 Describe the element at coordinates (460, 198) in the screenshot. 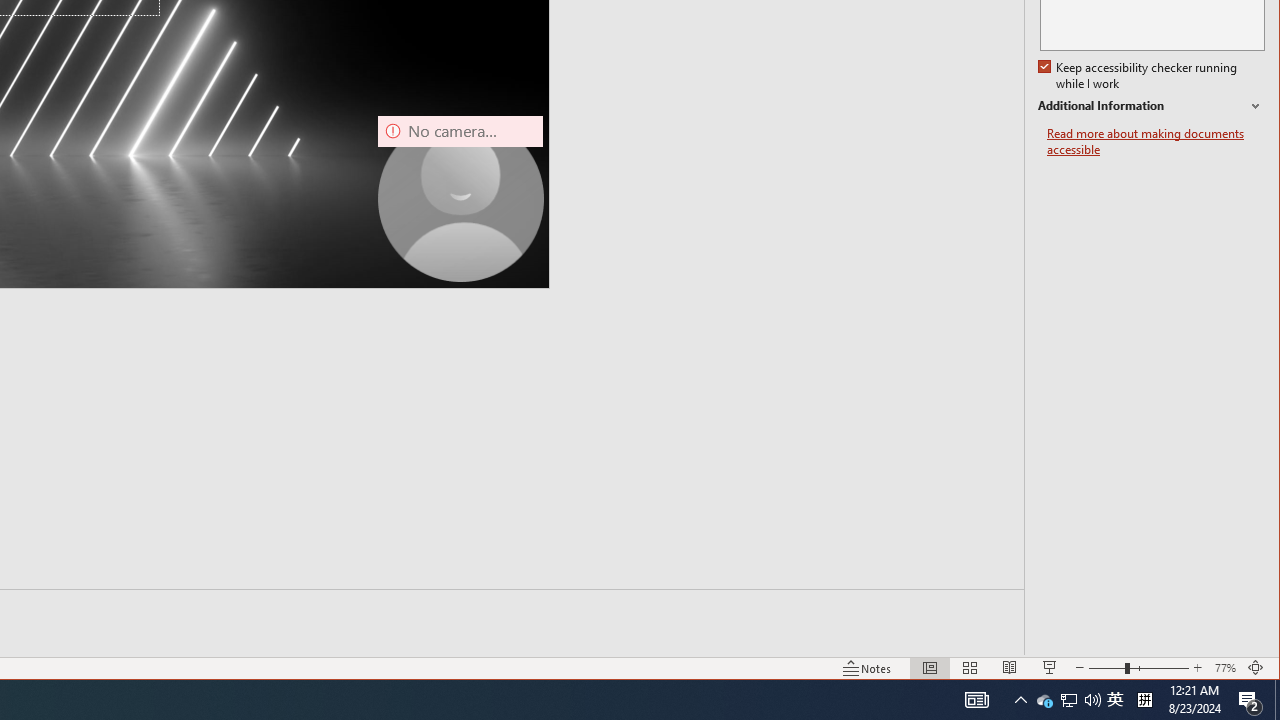

I see `Camera 7, No camera detected.` at that location.